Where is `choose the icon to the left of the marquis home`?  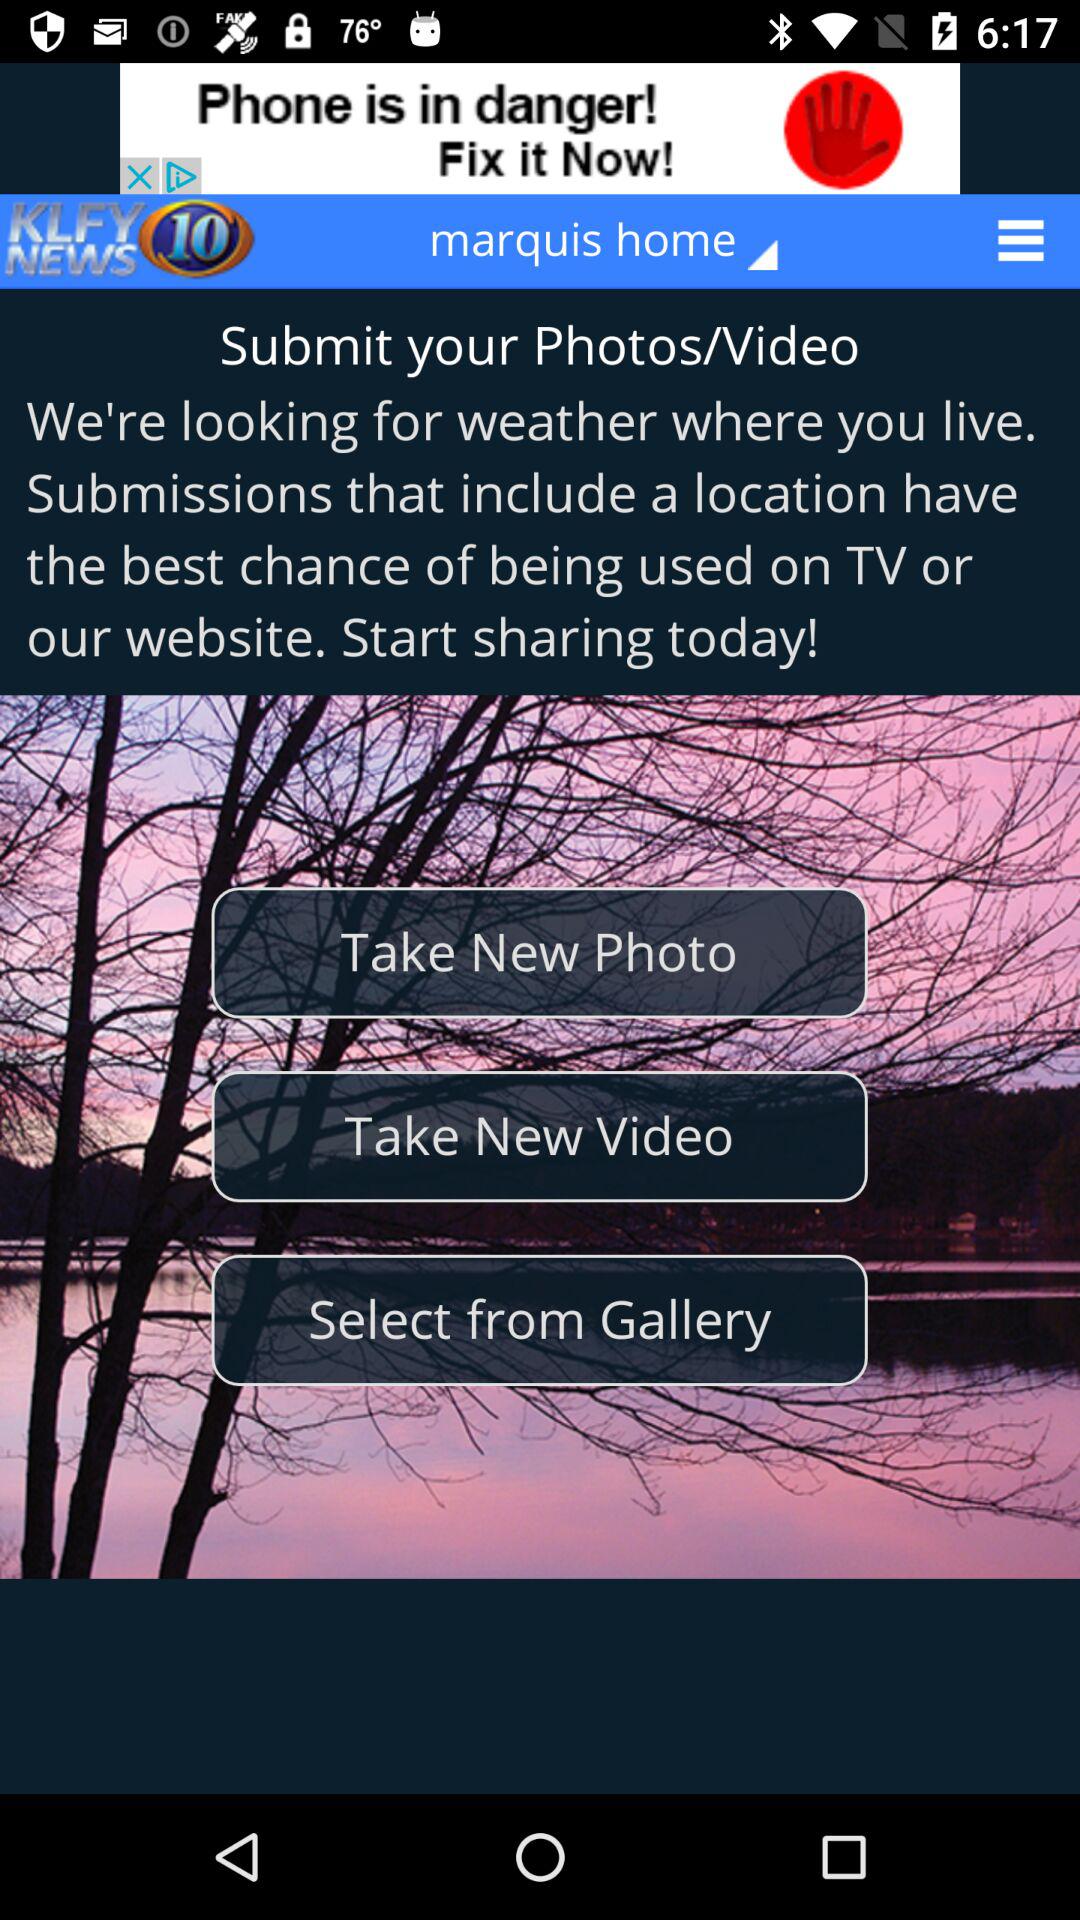 choose the icon to the left of the marquis home is located at coordinates (131, 240).